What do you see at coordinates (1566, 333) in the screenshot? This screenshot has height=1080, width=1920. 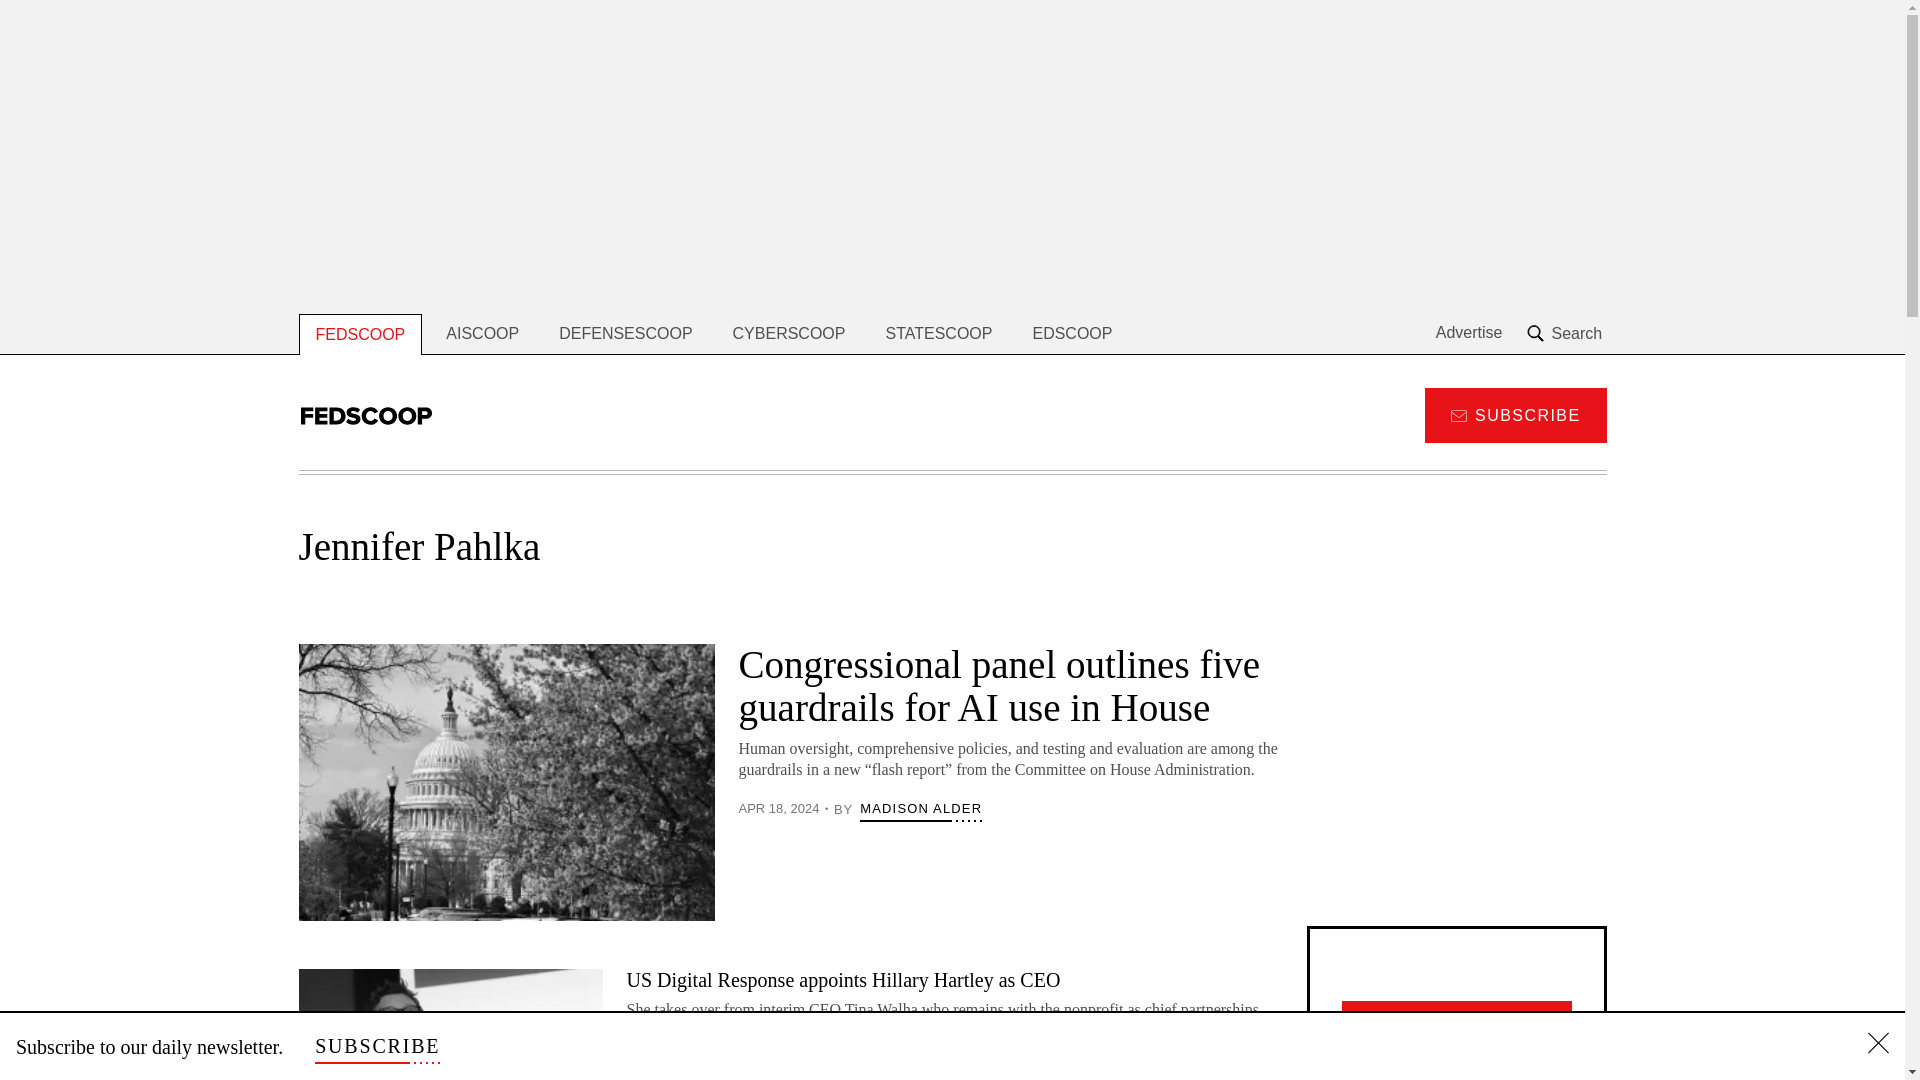 I see `Search` at bounding box center [1566, 333].